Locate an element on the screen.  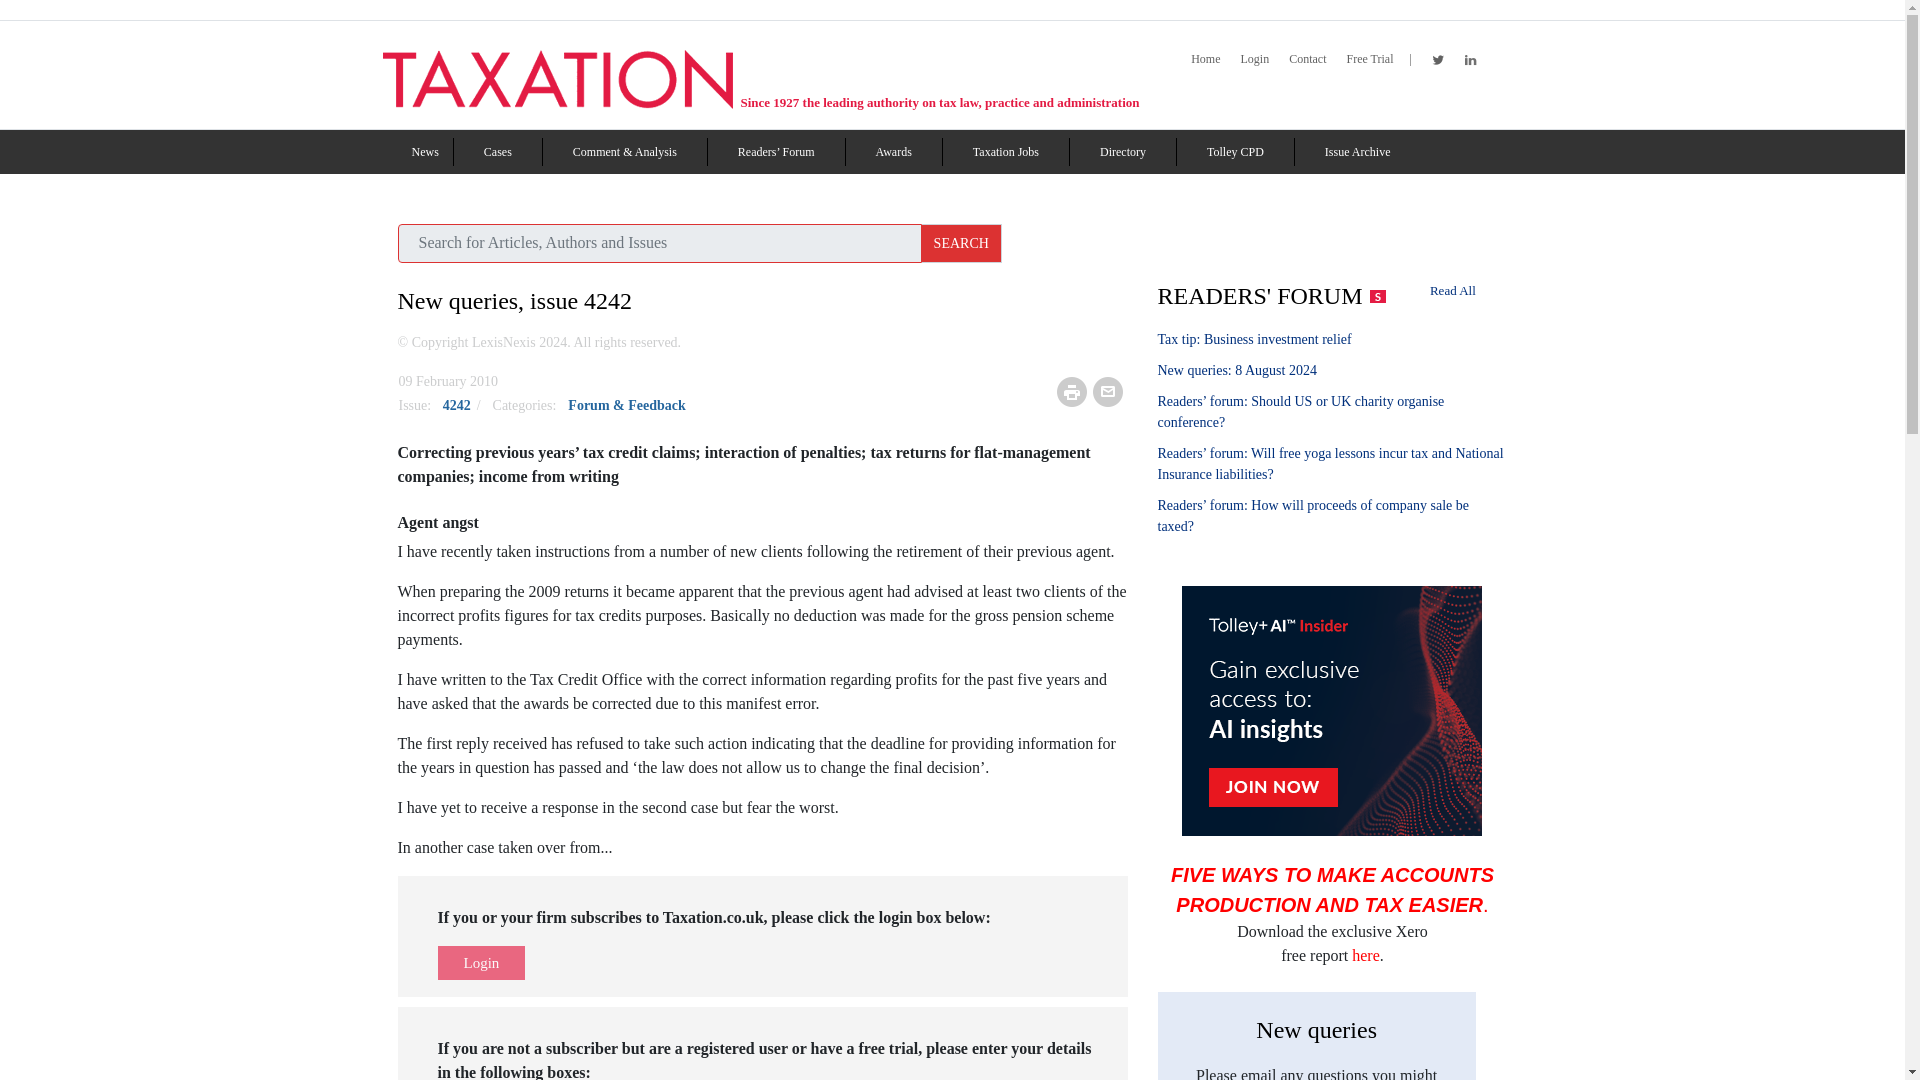
Awards is located at coordinates (894, 152).